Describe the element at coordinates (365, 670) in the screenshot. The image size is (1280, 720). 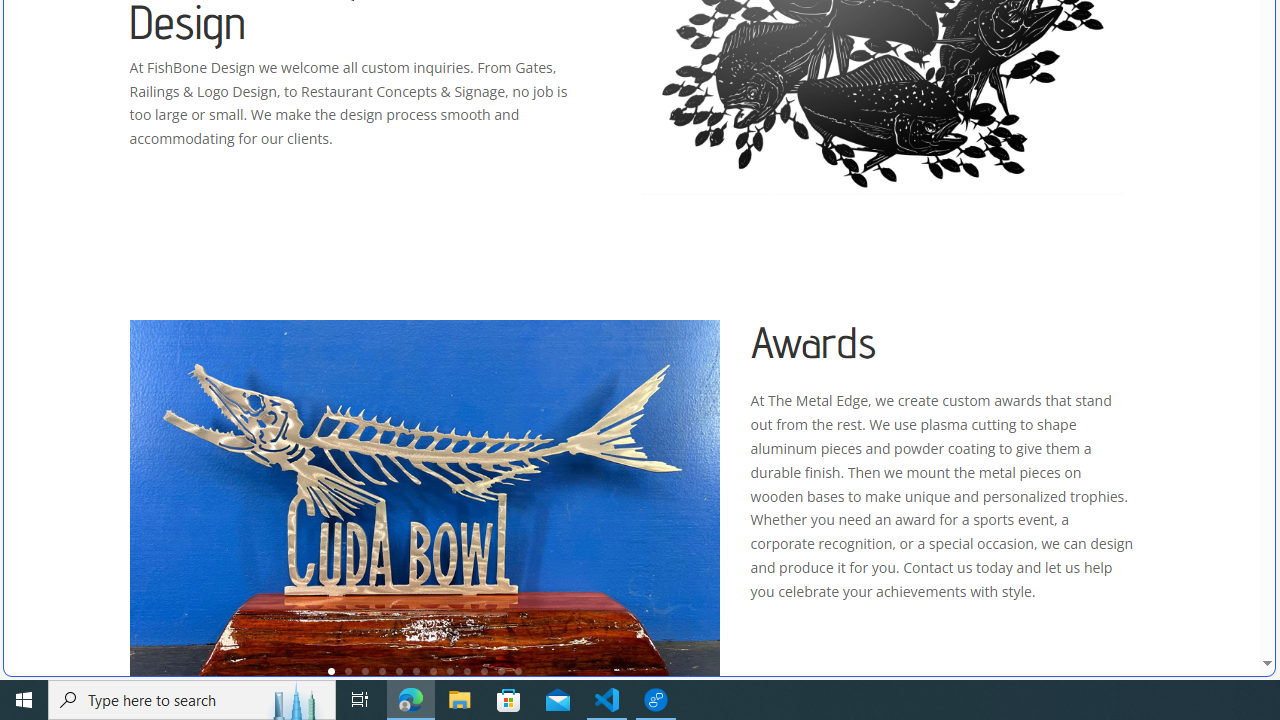
I see `3` at that location.